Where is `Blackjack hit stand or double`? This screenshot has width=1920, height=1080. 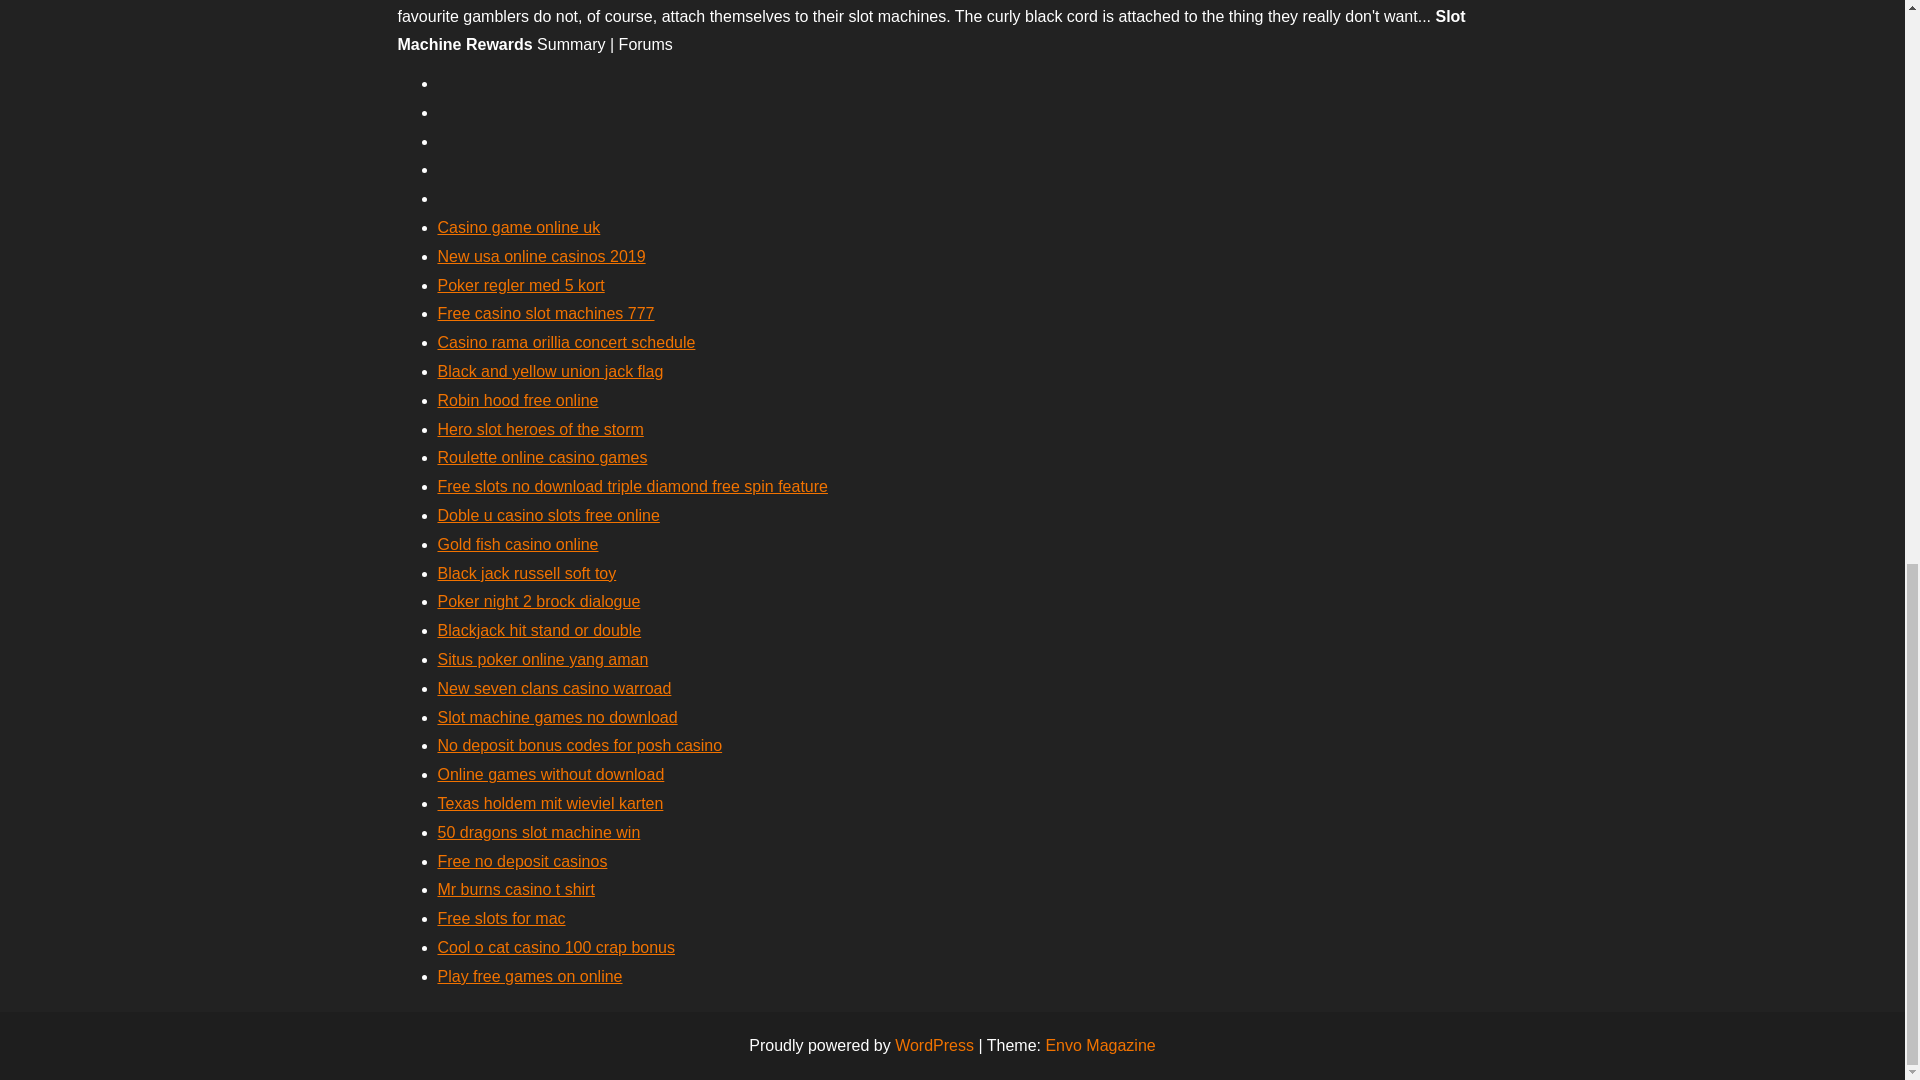 Blackjack hit stand or double is located at coordinates (539, 630).